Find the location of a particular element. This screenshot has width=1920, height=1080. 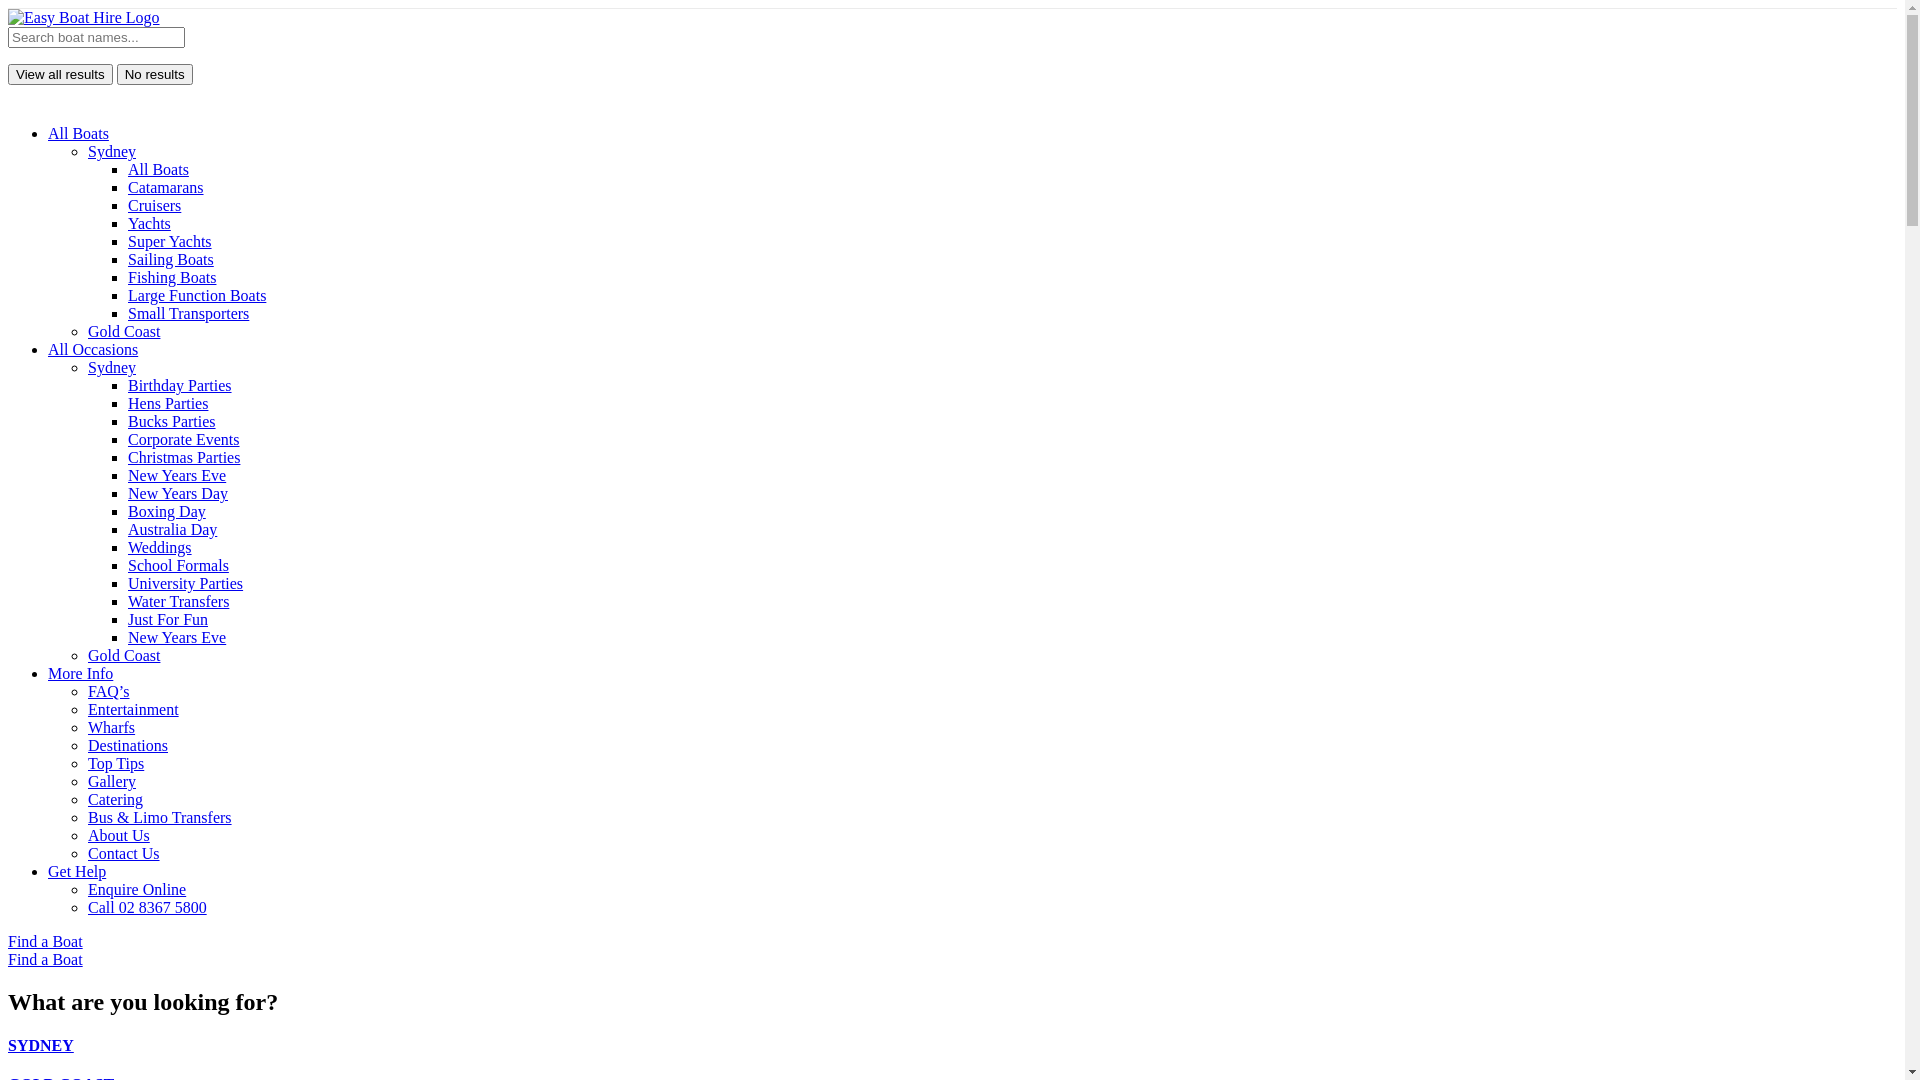

More Info is located at coordinates (80, 674).